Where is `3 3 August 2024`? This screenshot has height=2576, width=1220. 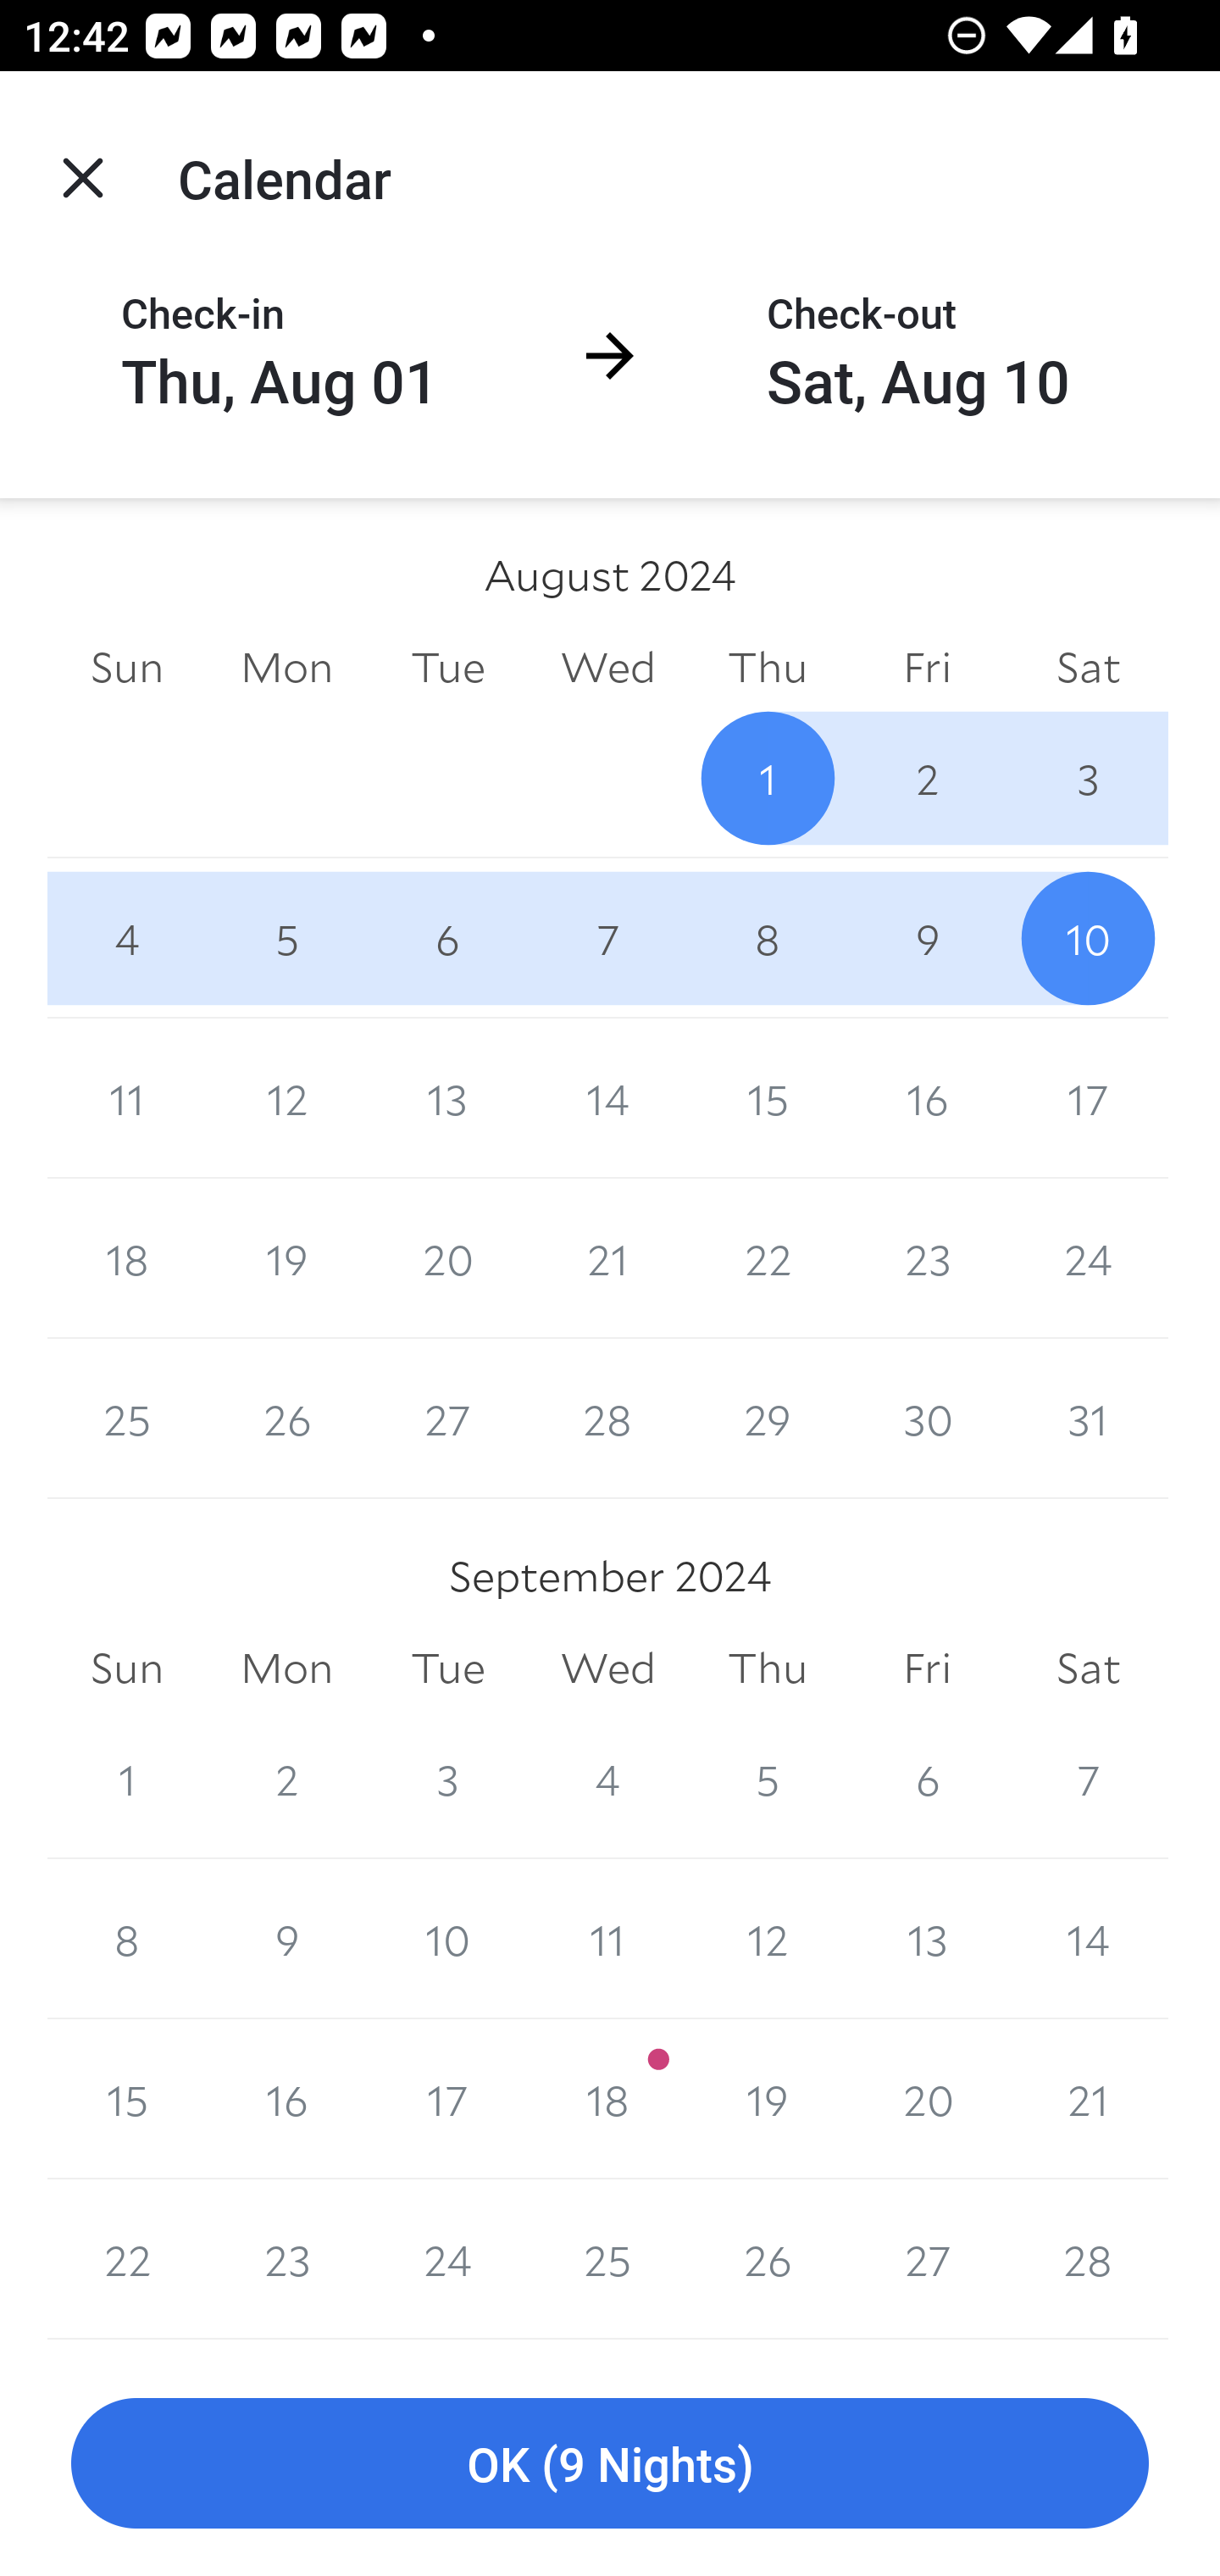 3 3 August 2024 is located at coordinates (1088, 778).